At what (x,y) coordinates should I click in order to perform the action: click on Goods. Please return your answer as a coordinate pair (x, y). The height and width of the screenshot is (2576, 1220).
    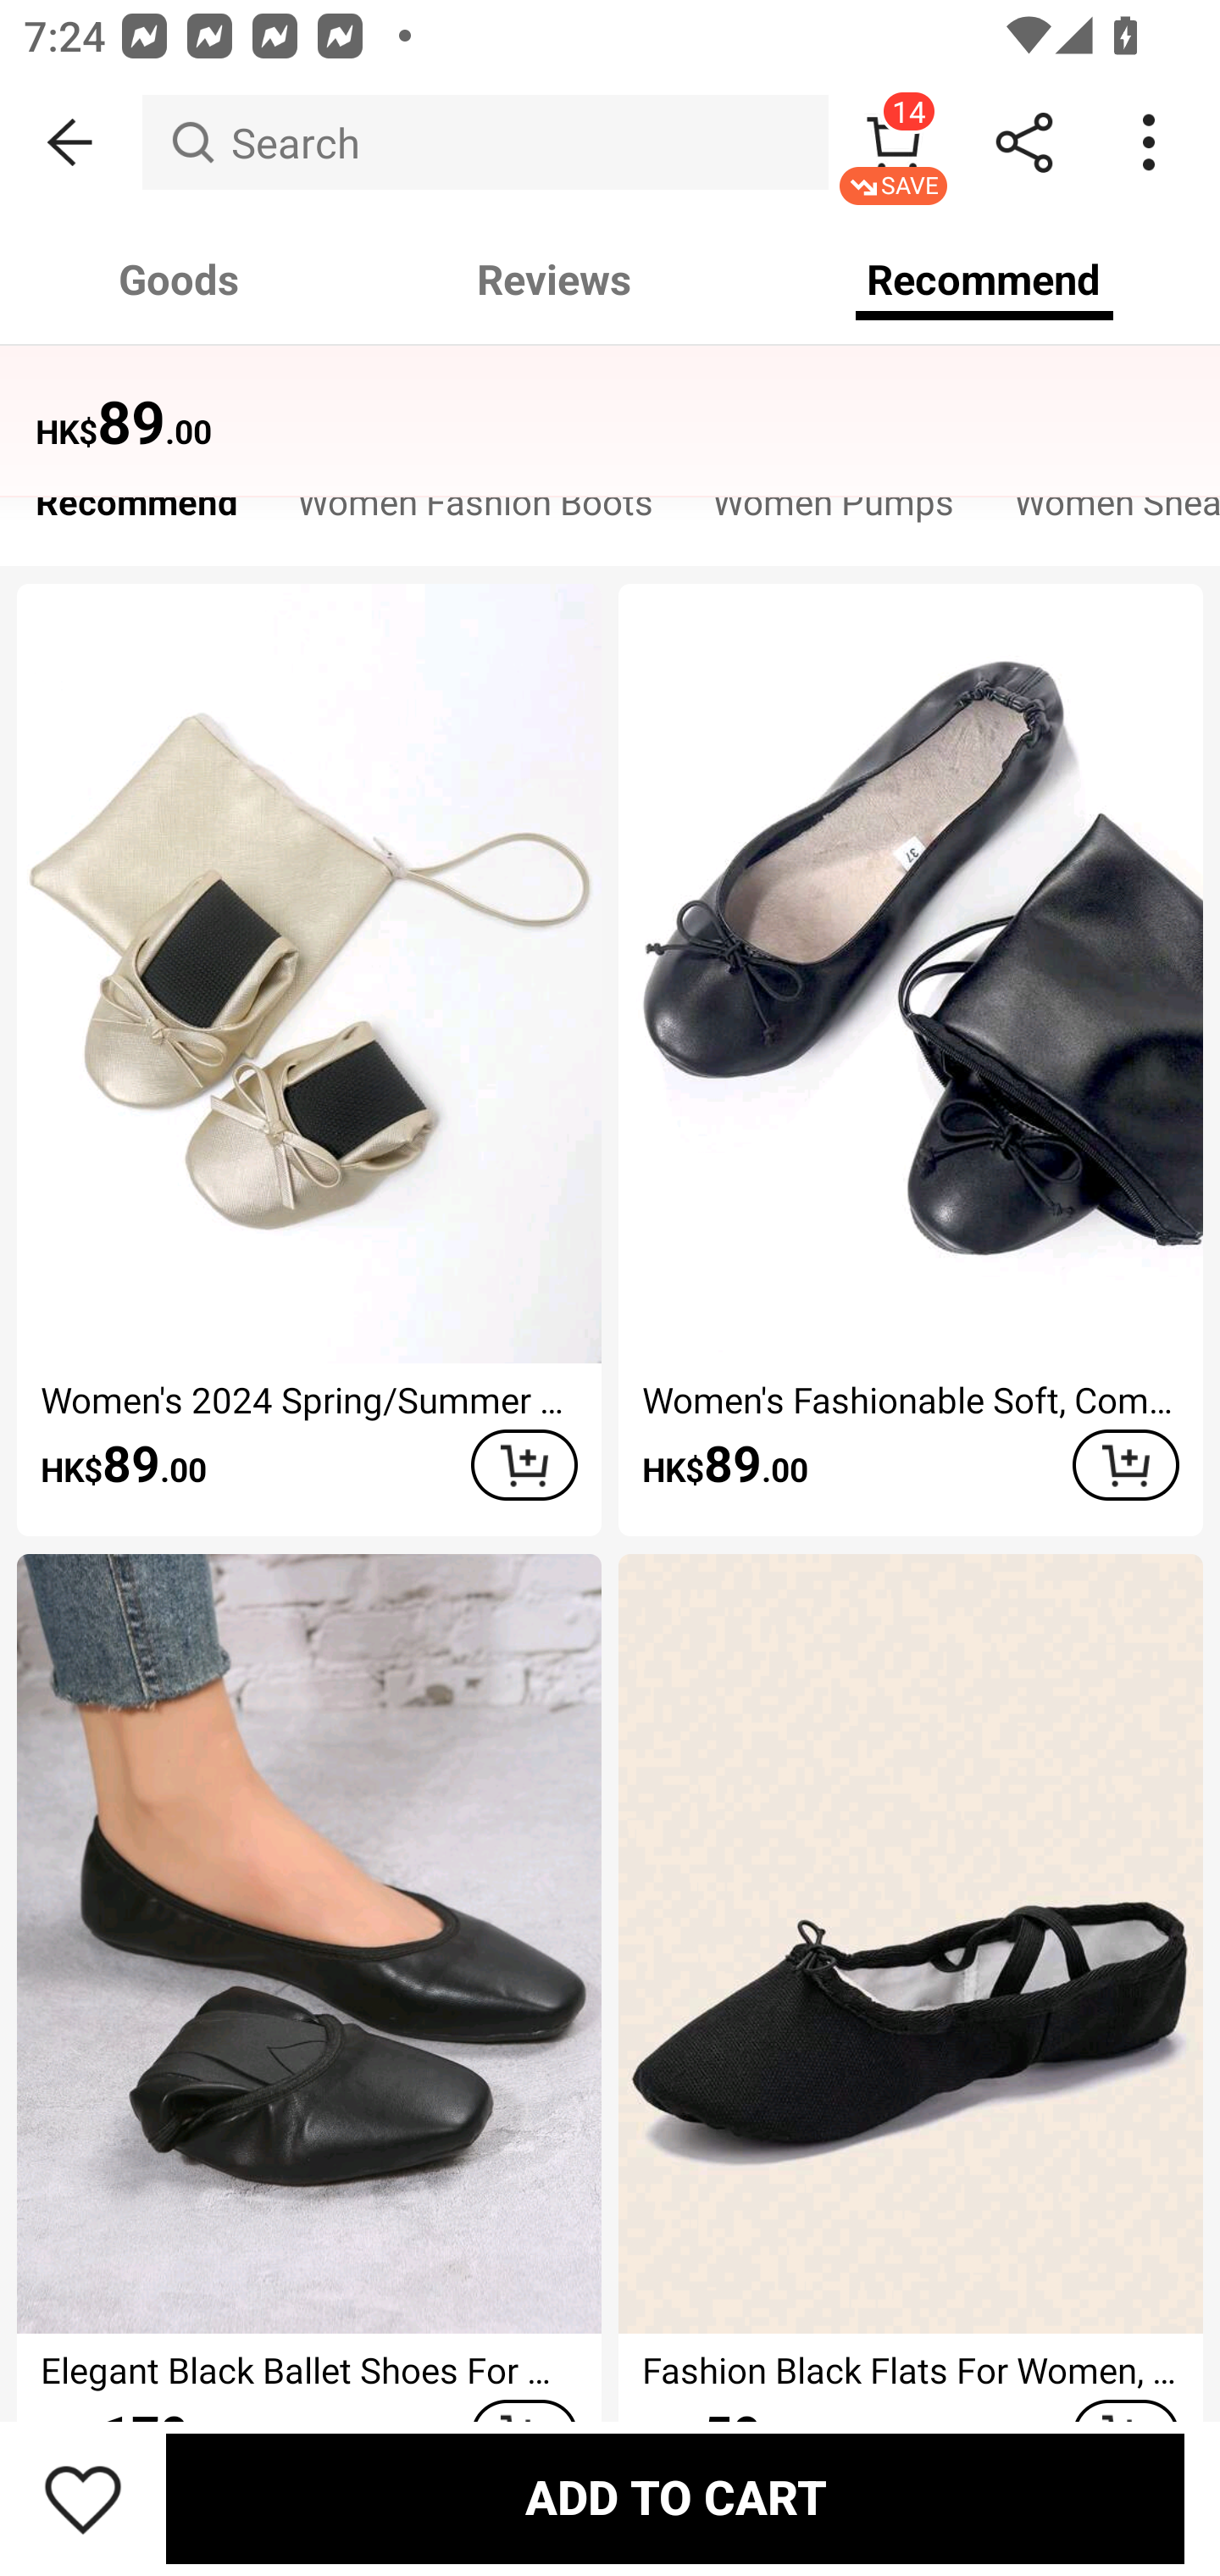
    Looking at the image, I should click on (180, 280).